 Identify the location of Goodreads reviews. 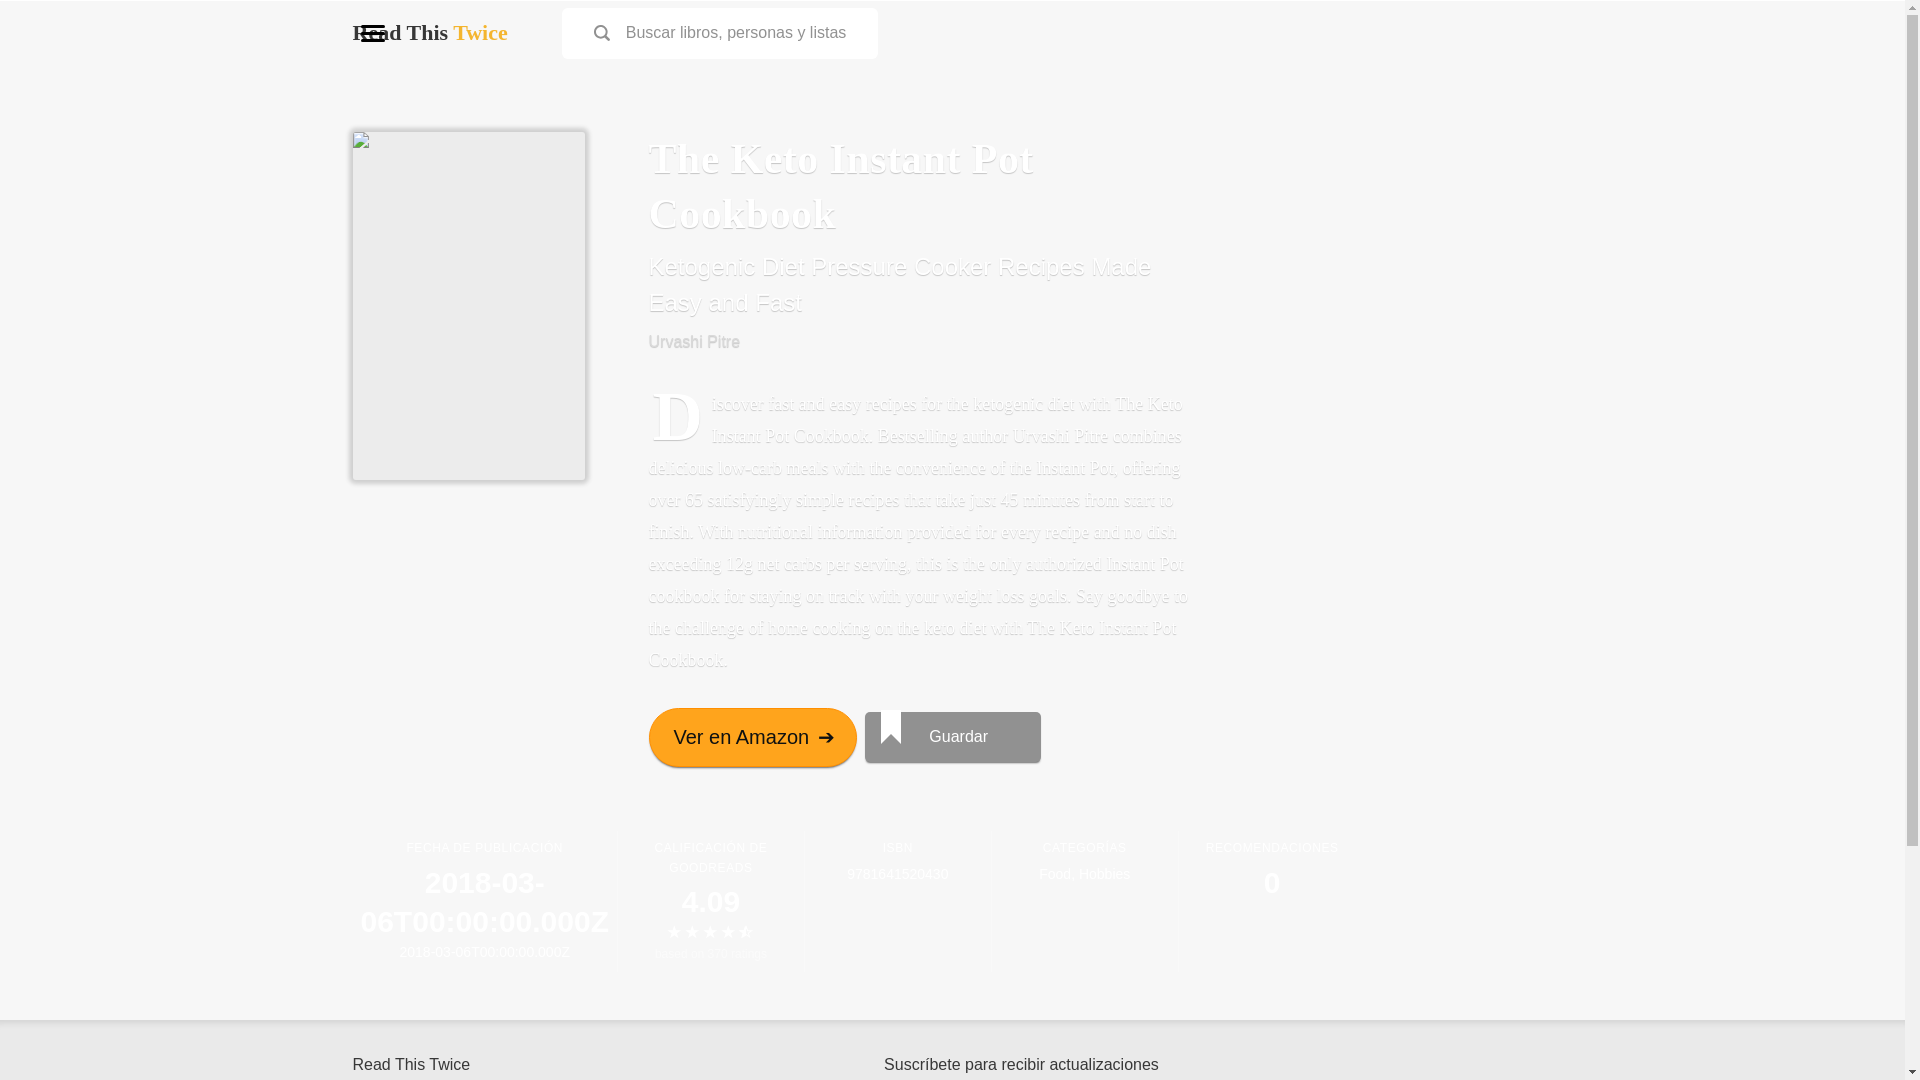
(710, 954).